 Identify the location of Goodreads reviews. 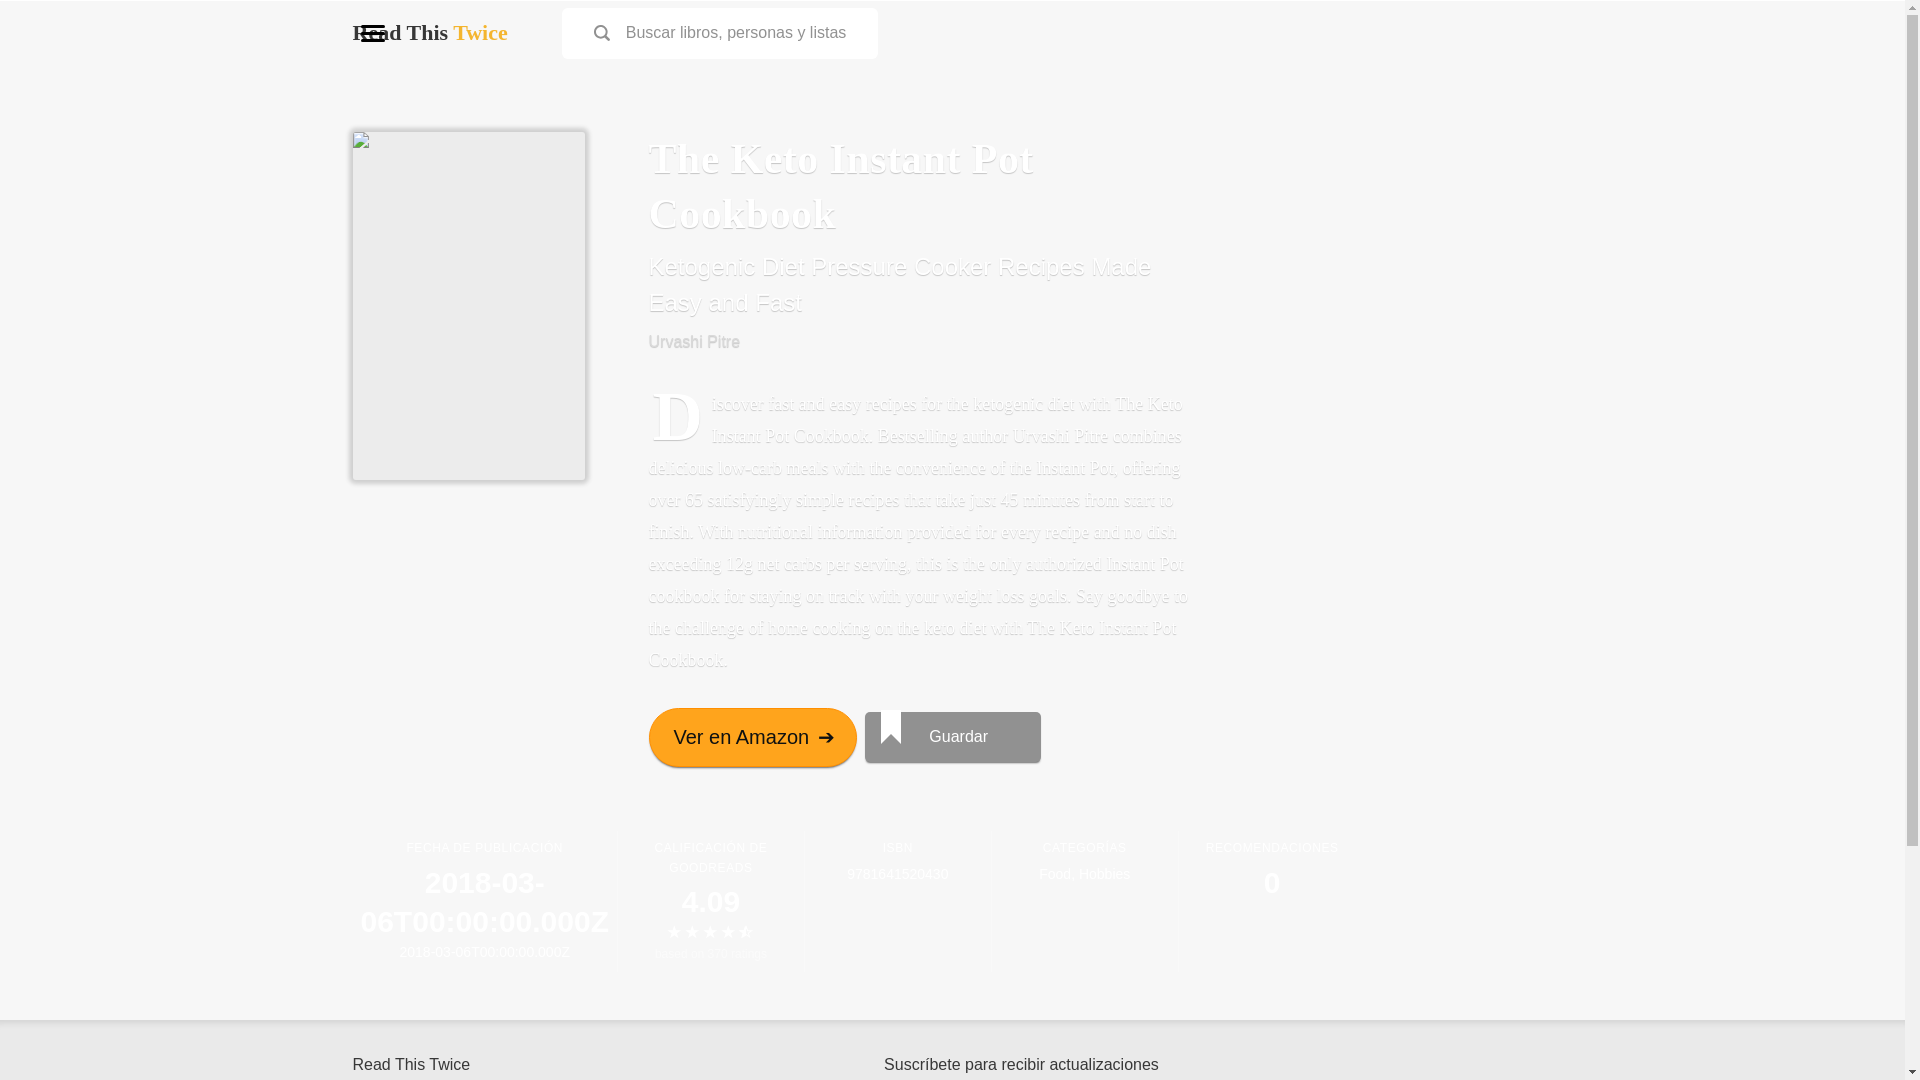
(710, 954).